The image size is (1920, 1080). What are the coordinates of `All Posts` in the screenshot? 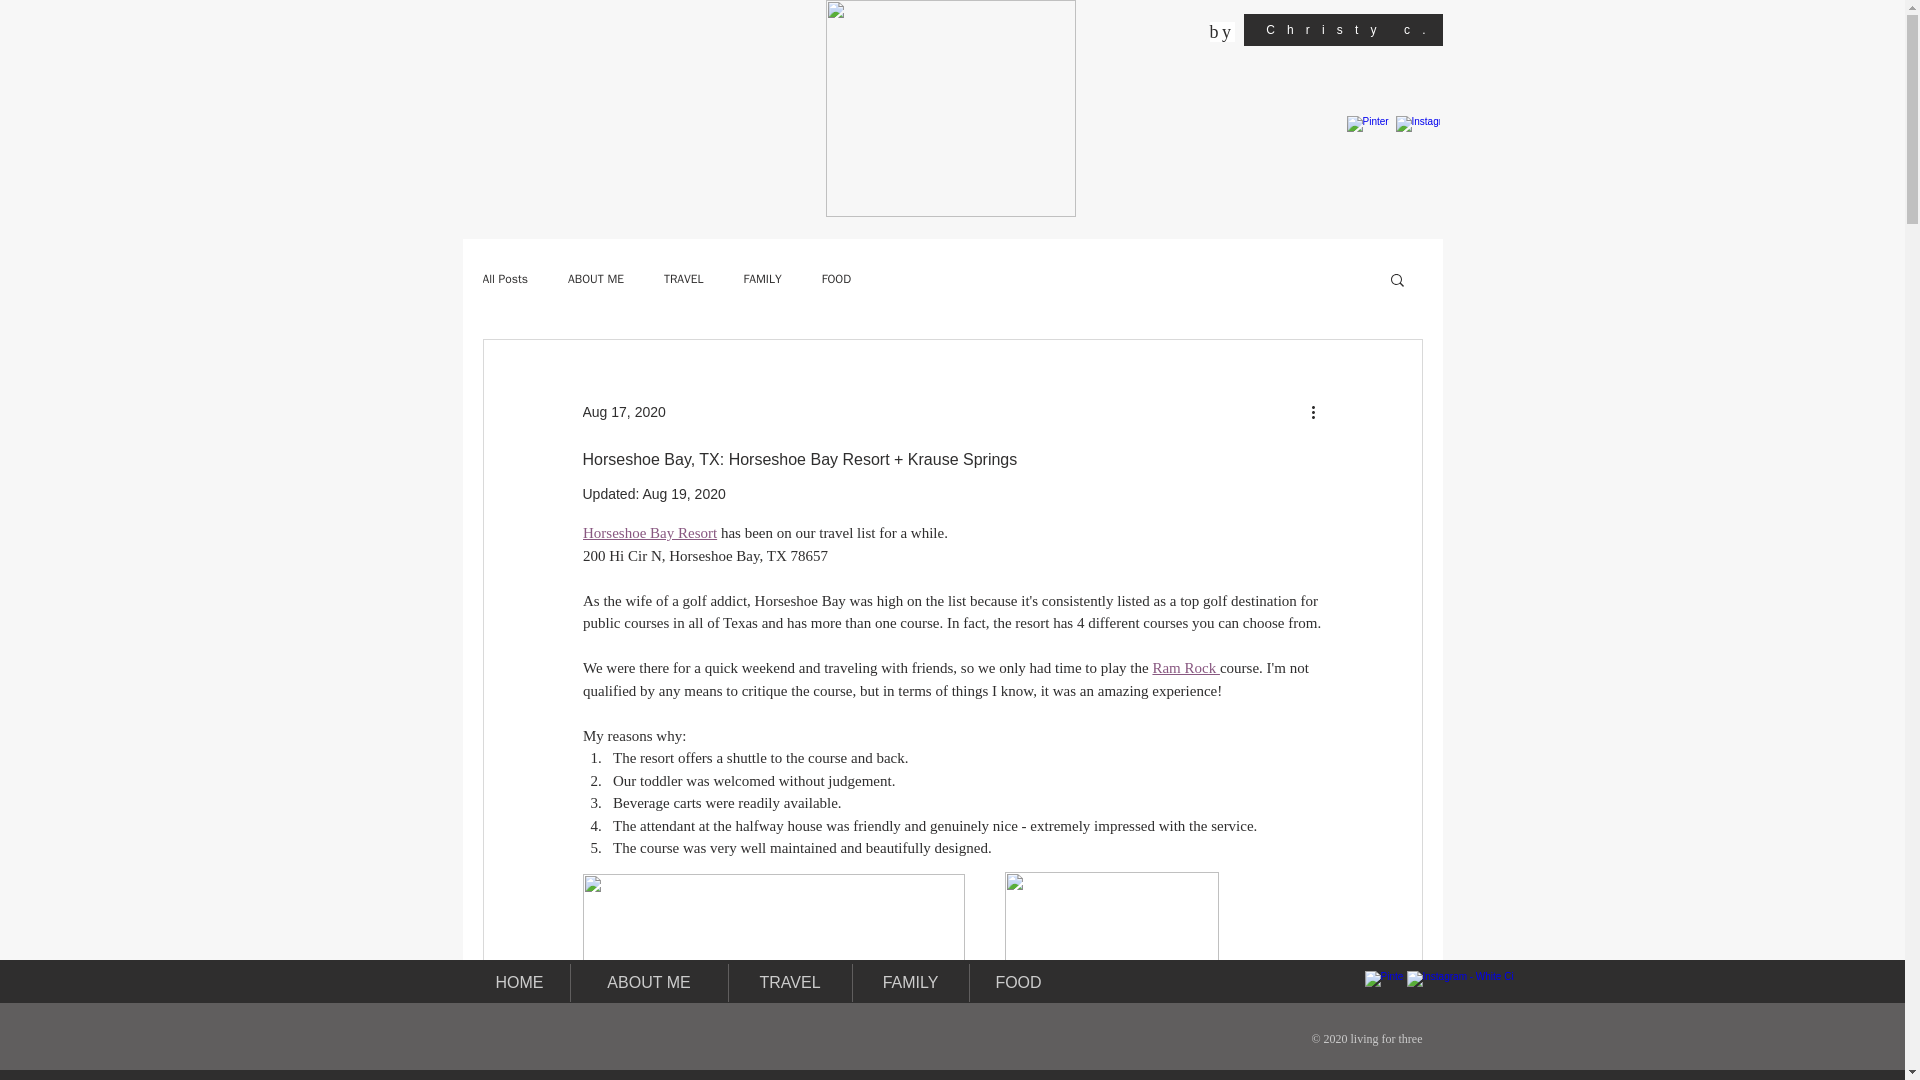 It's located at (504, 278).